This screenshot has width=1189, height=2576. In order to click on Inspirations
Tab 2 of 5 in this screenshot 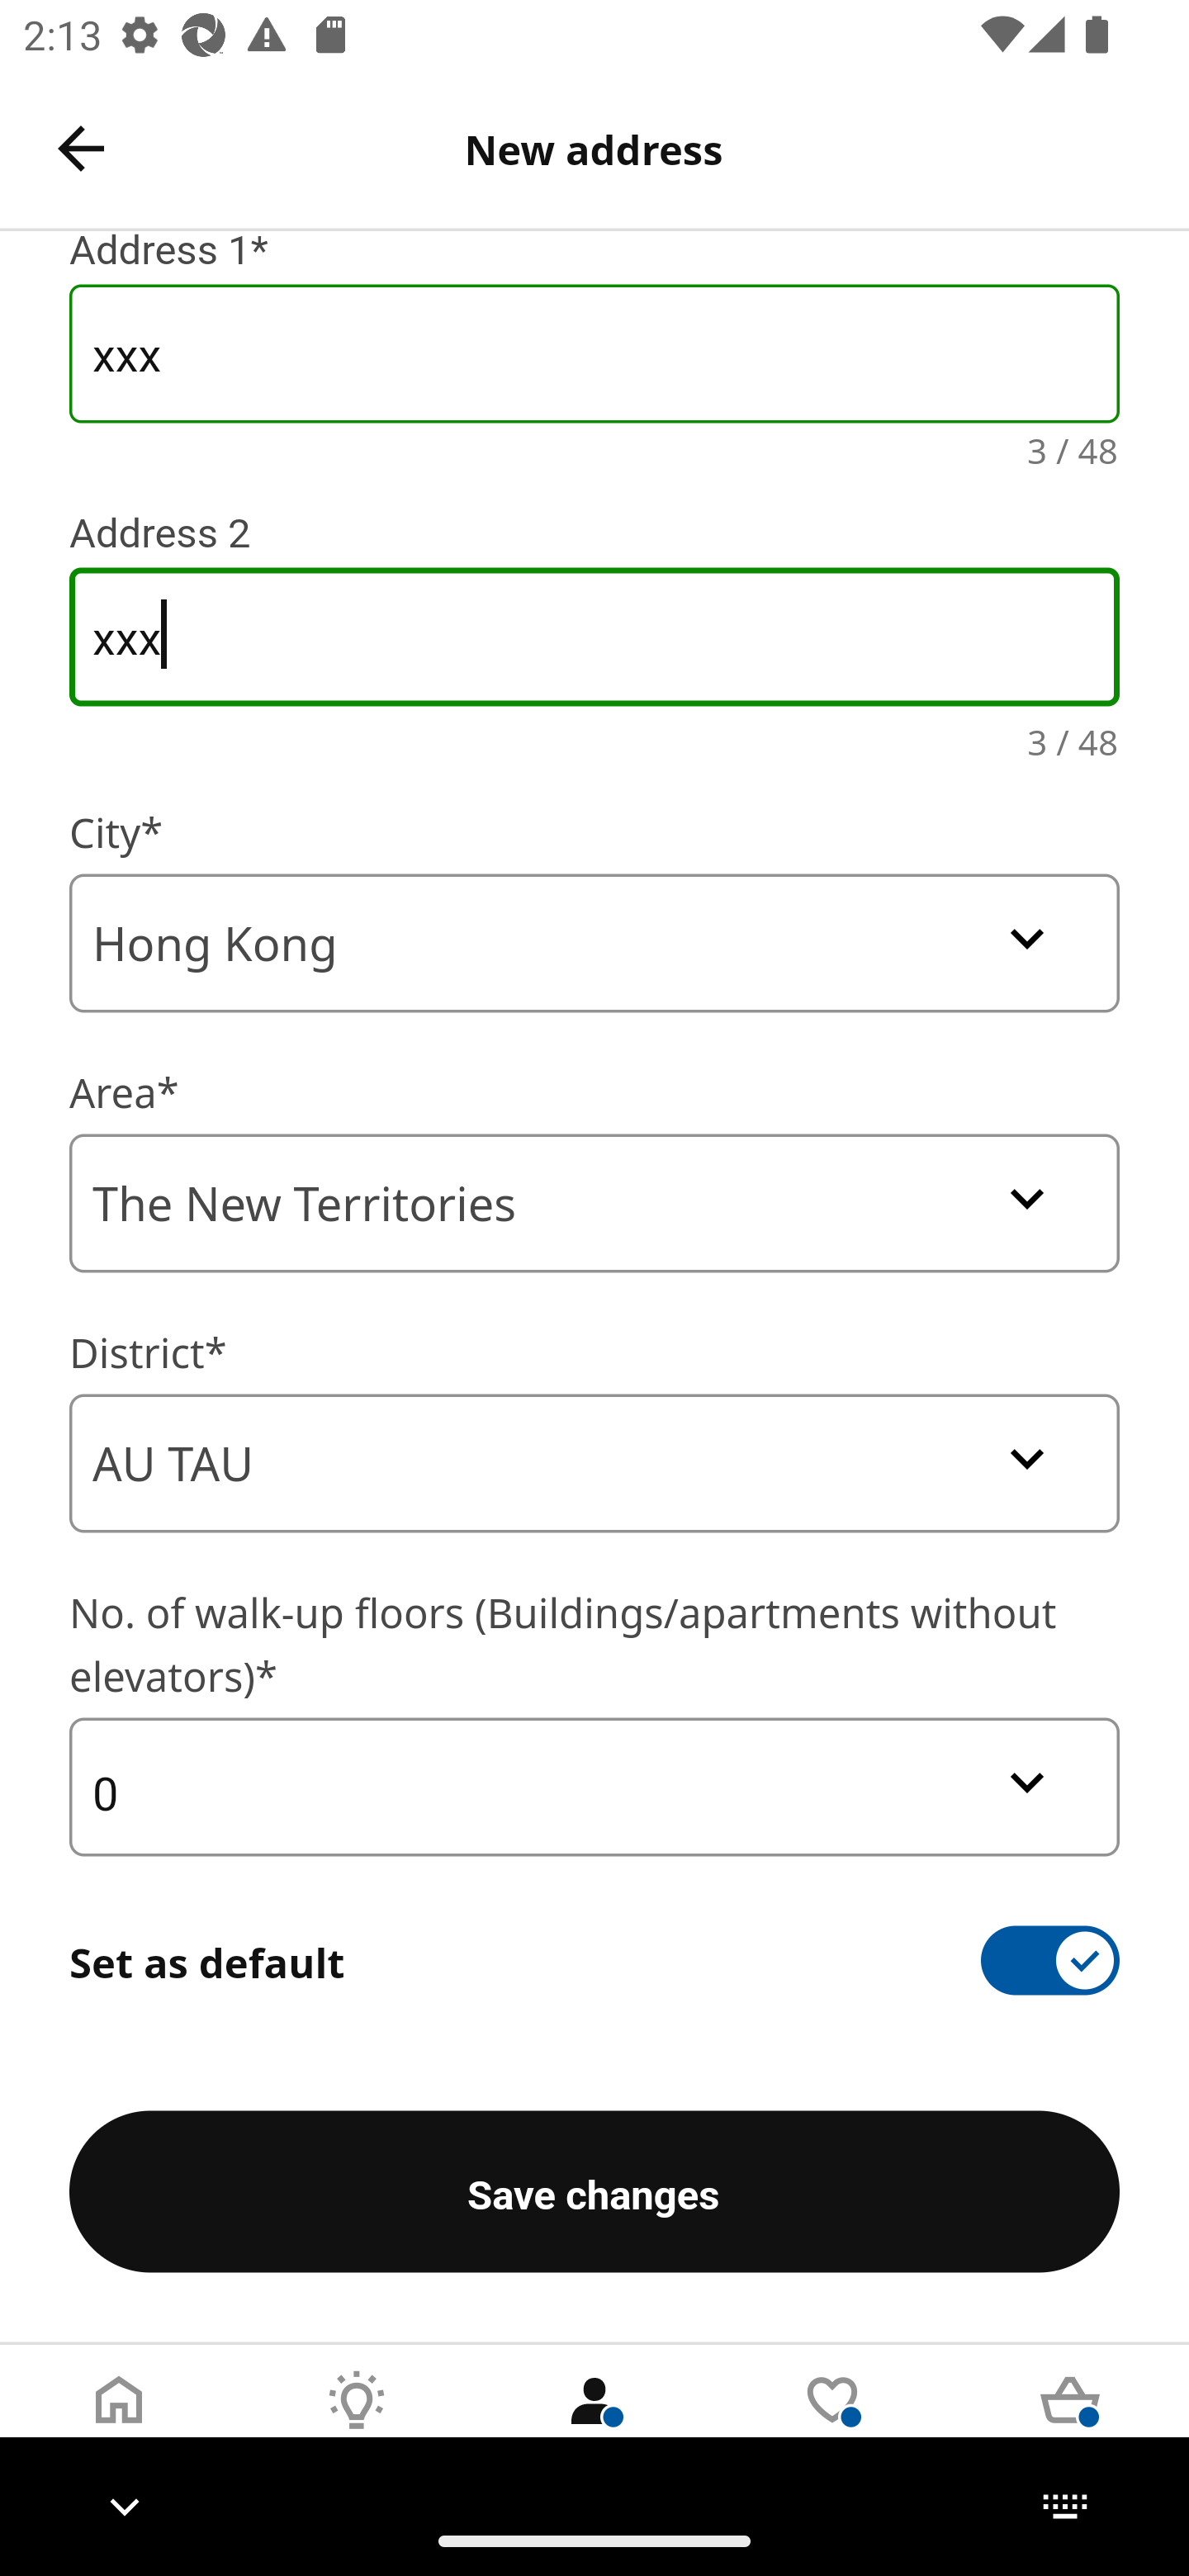, I will do `click(357, 2425)`.